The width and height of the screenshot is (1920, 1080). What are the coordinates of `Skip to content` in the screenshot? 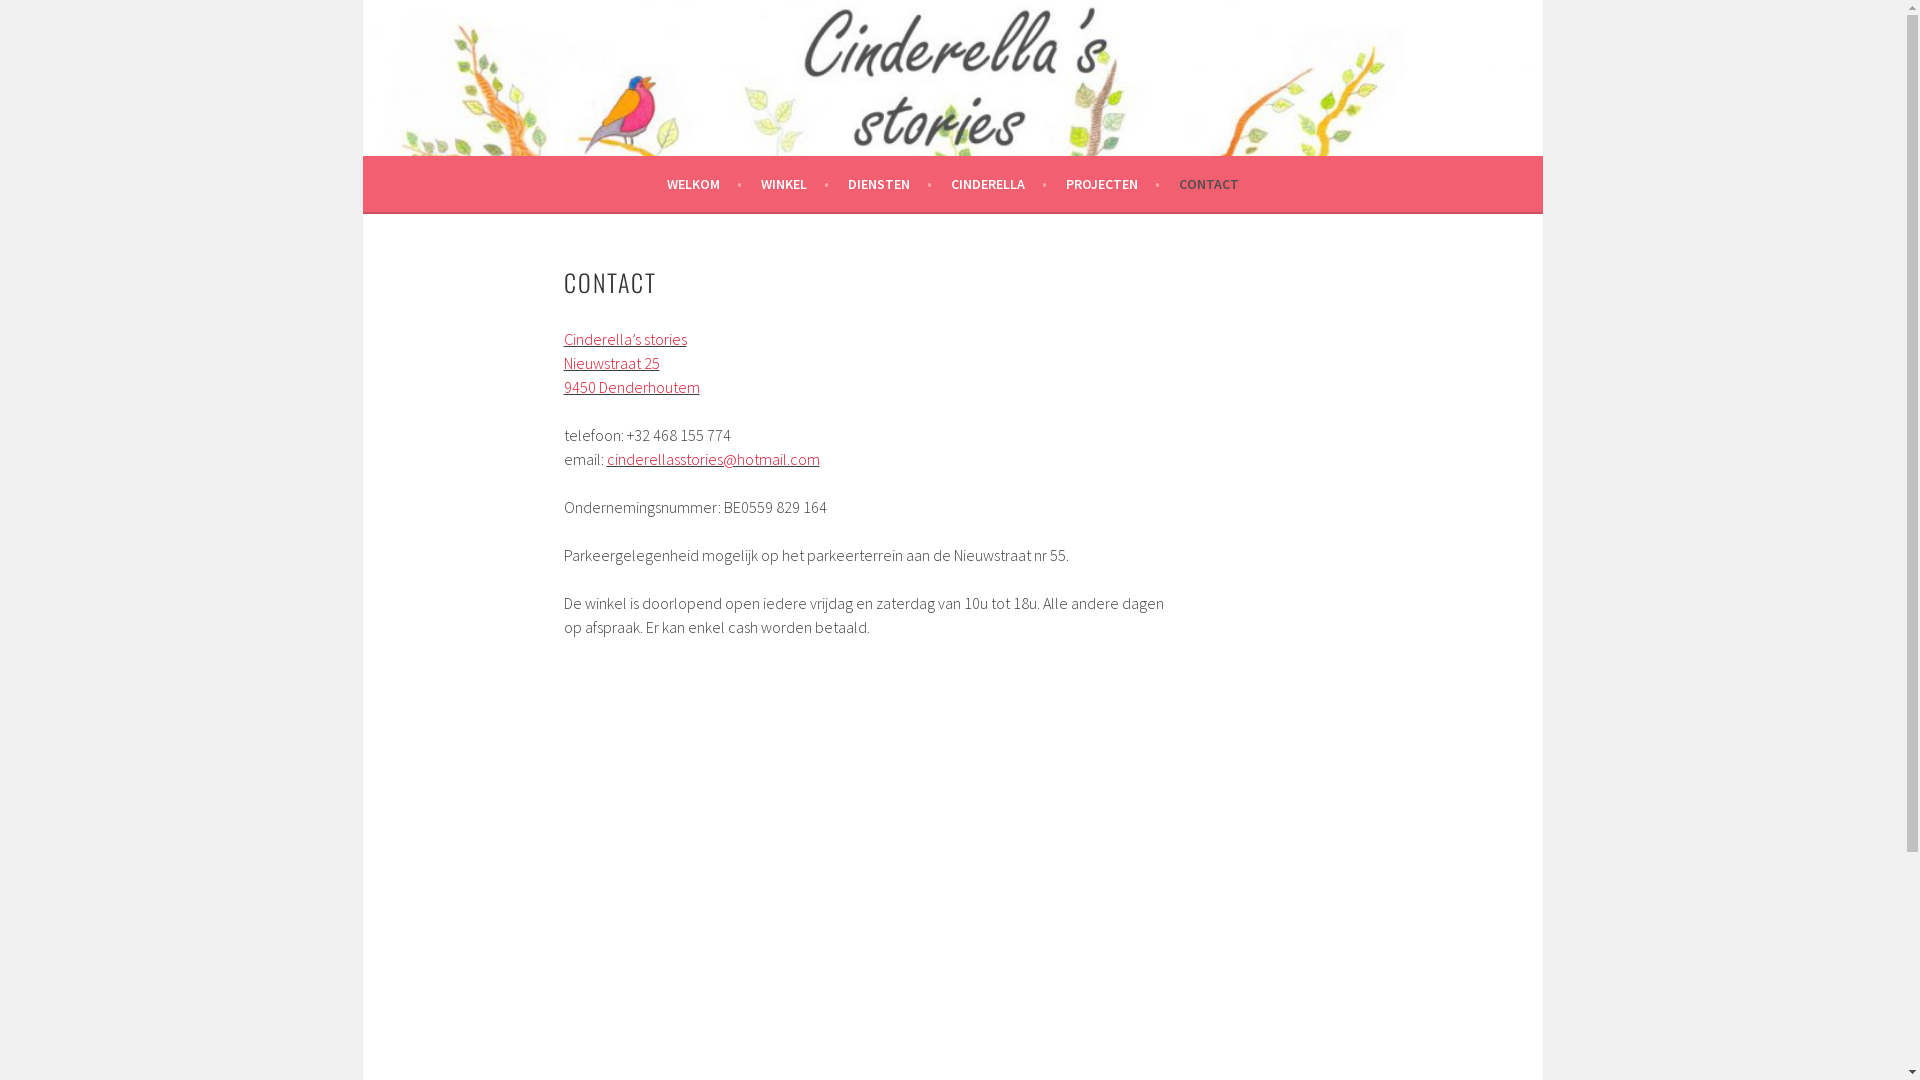 It's located at (362, 0).